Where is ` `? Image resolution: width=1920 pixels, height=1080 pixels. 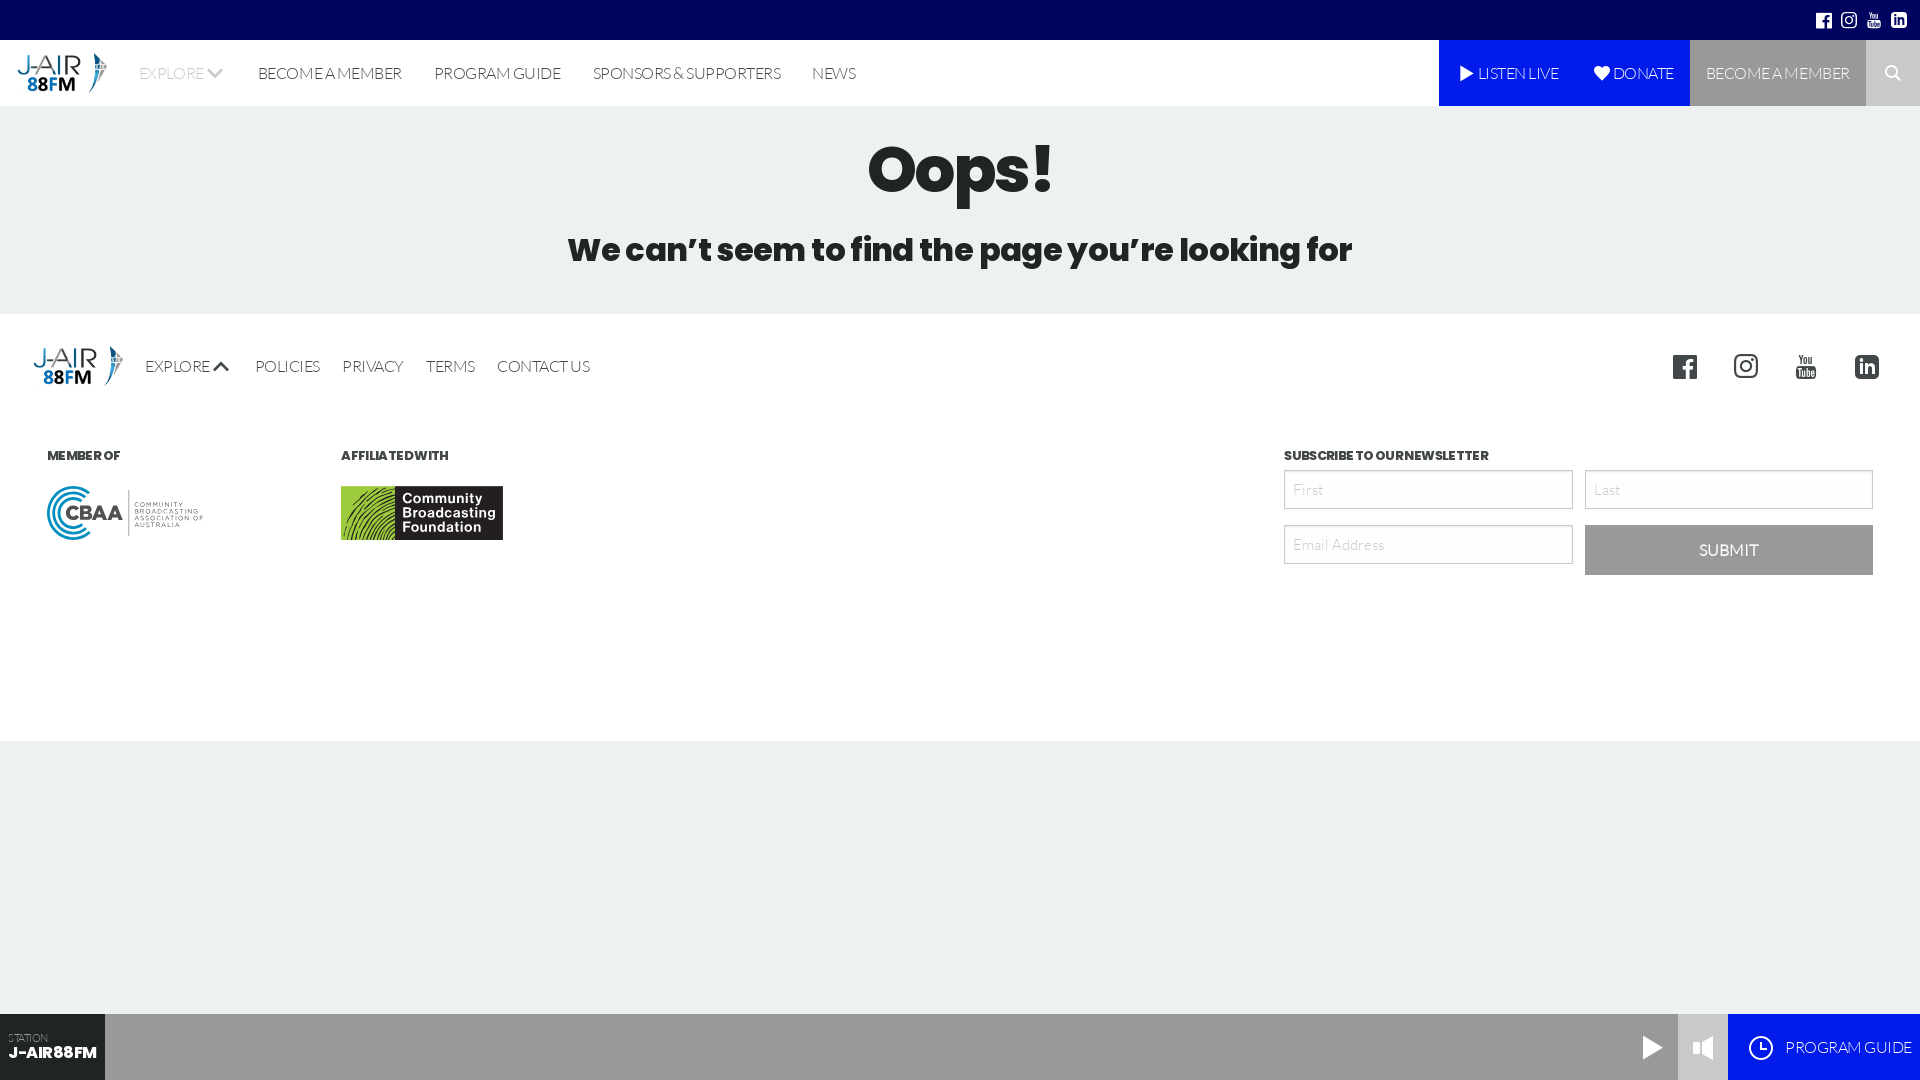   is located at coordinates (1748, 366).